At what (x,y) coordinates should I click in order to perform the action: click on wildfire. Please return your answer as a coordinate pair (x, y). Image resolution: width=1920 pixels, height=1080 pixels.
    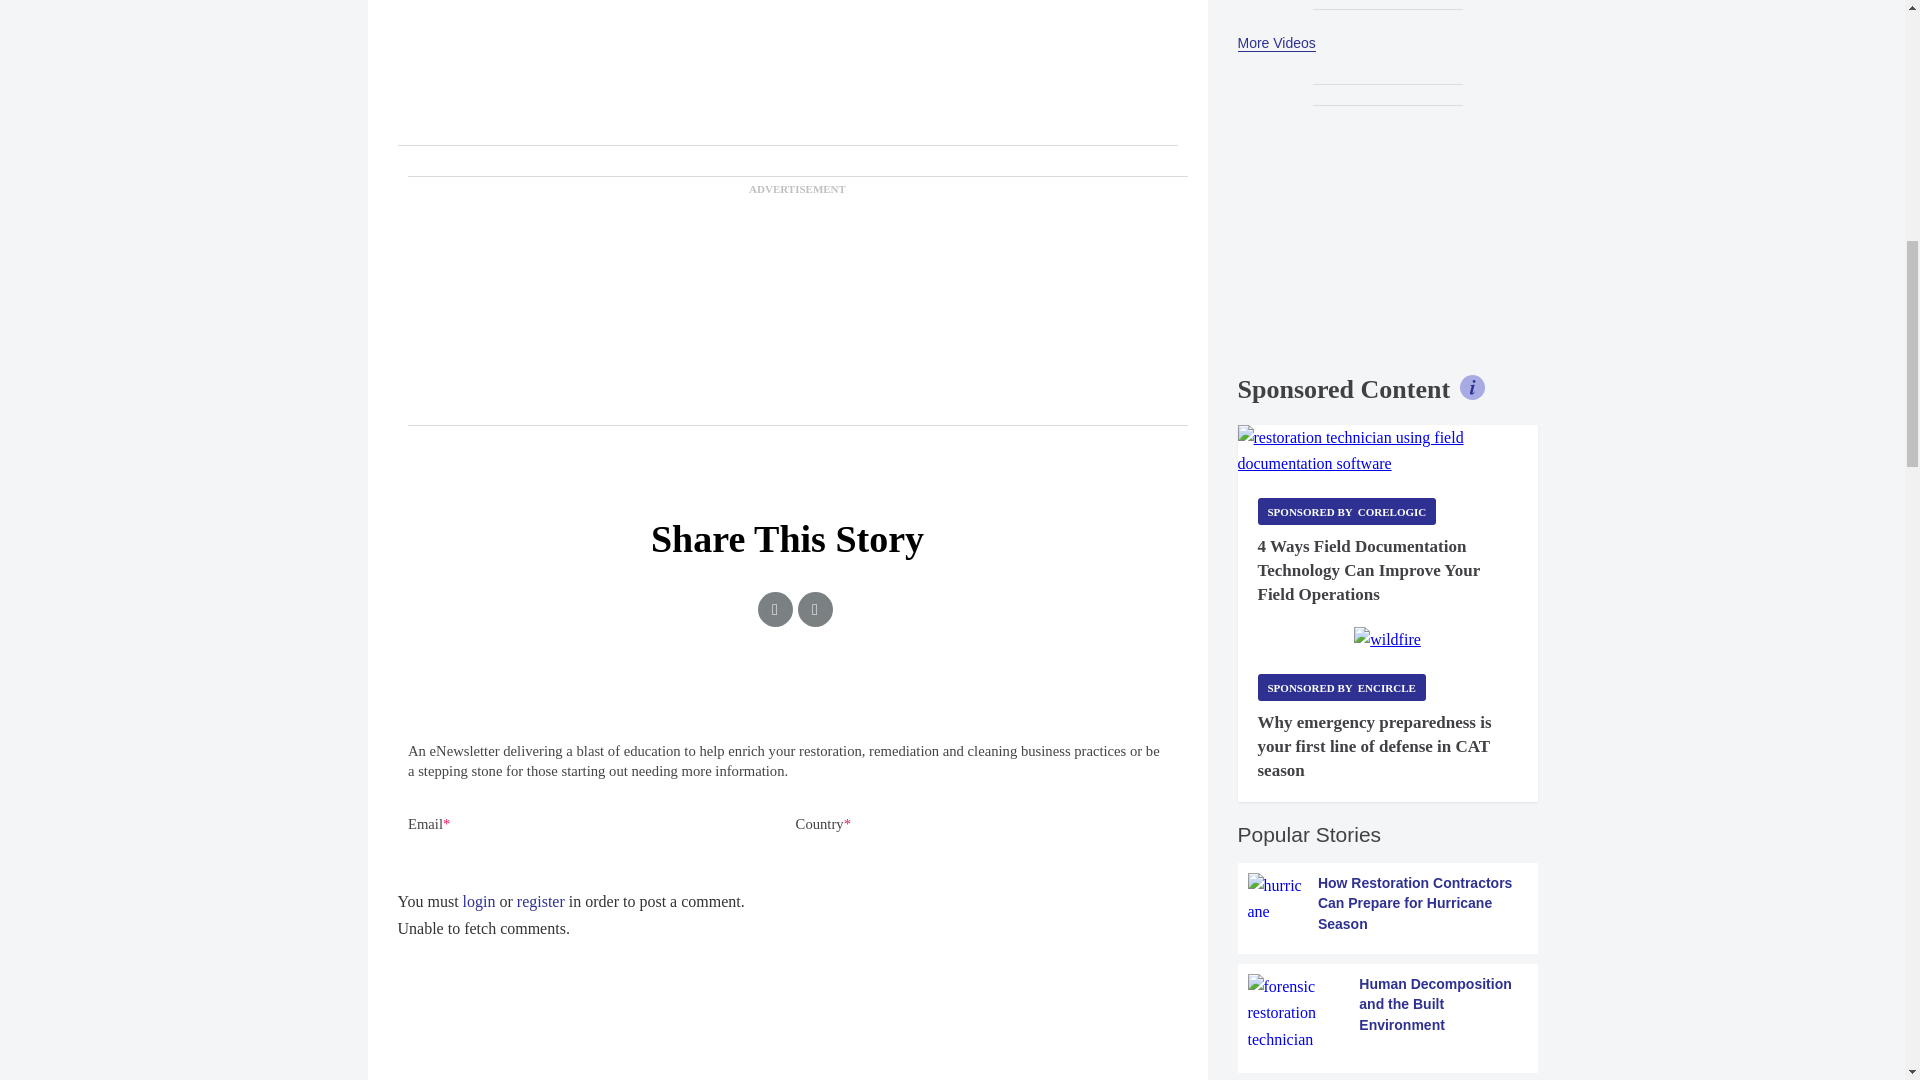
    Looking at the image, I should click on (1386, 640).